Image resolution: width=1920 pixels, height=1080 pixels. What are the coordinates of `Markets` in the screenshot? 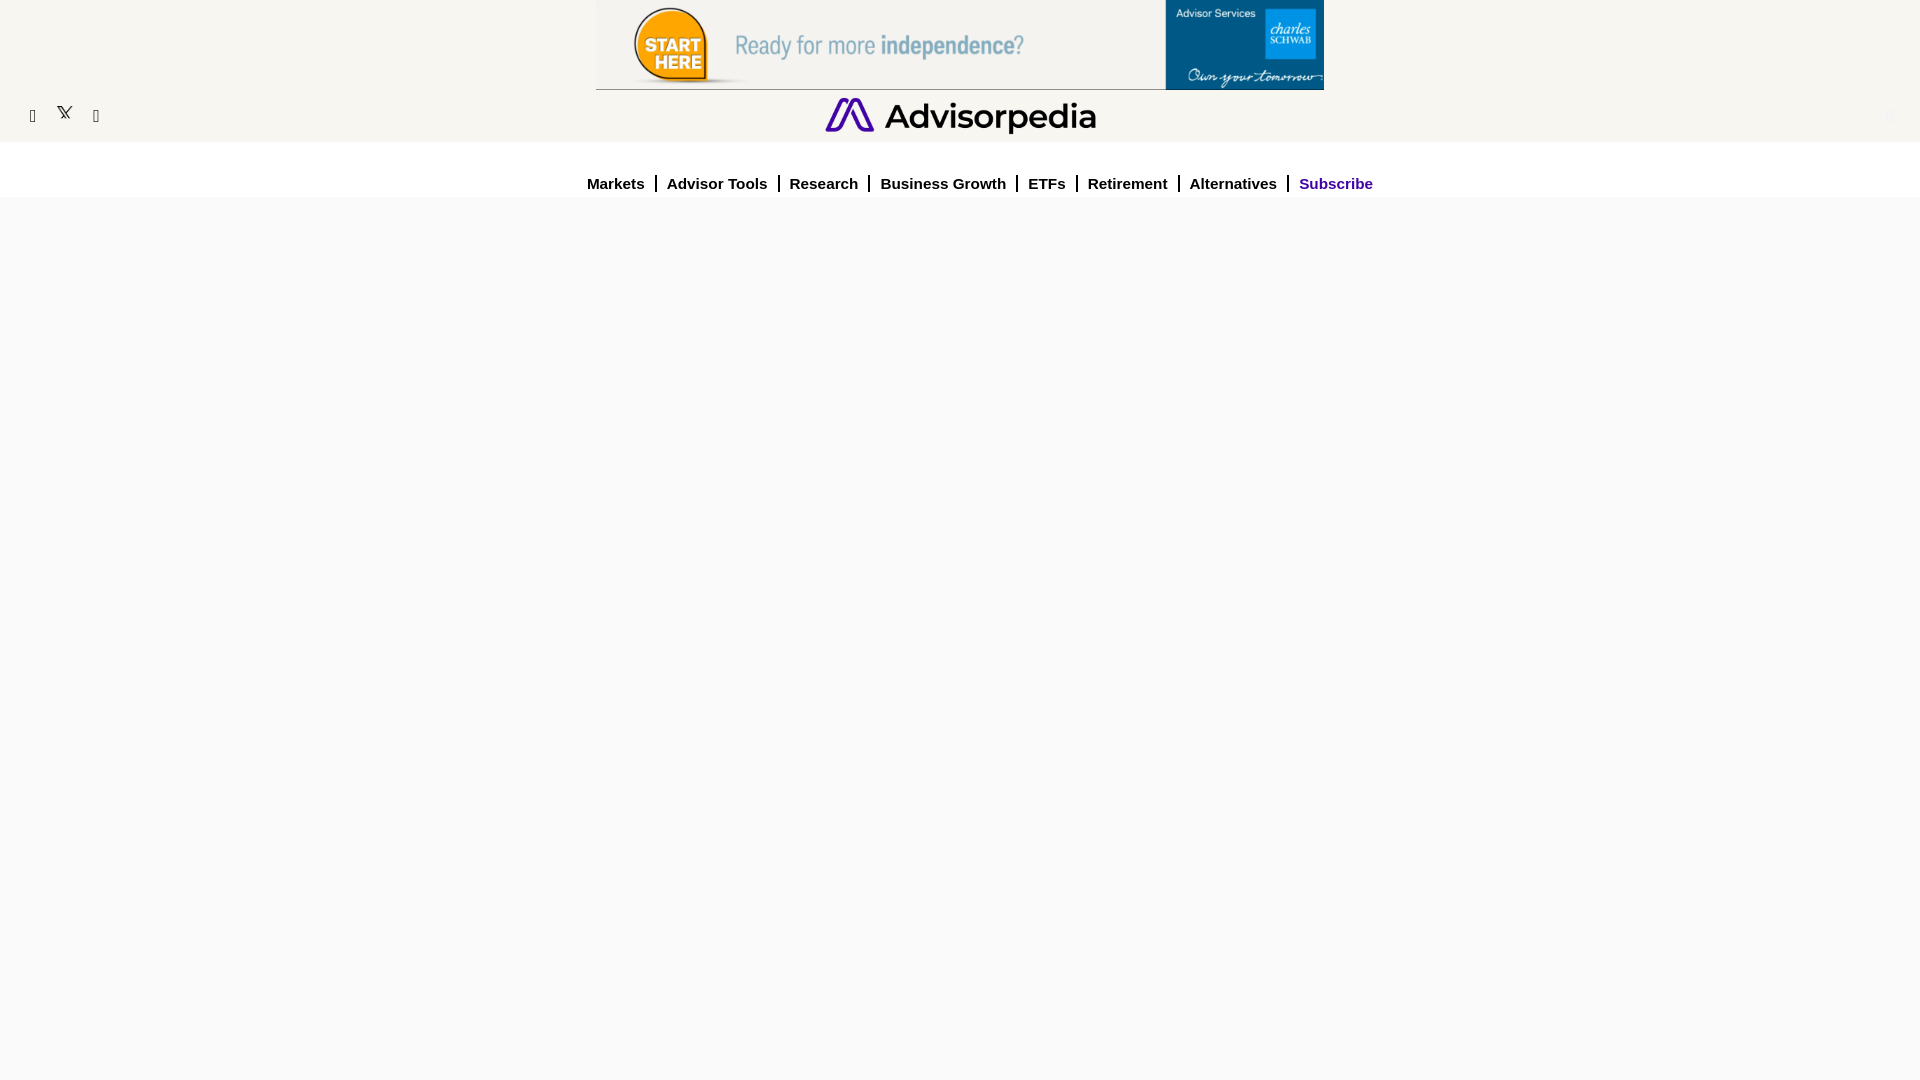 It's located at (616, 183).